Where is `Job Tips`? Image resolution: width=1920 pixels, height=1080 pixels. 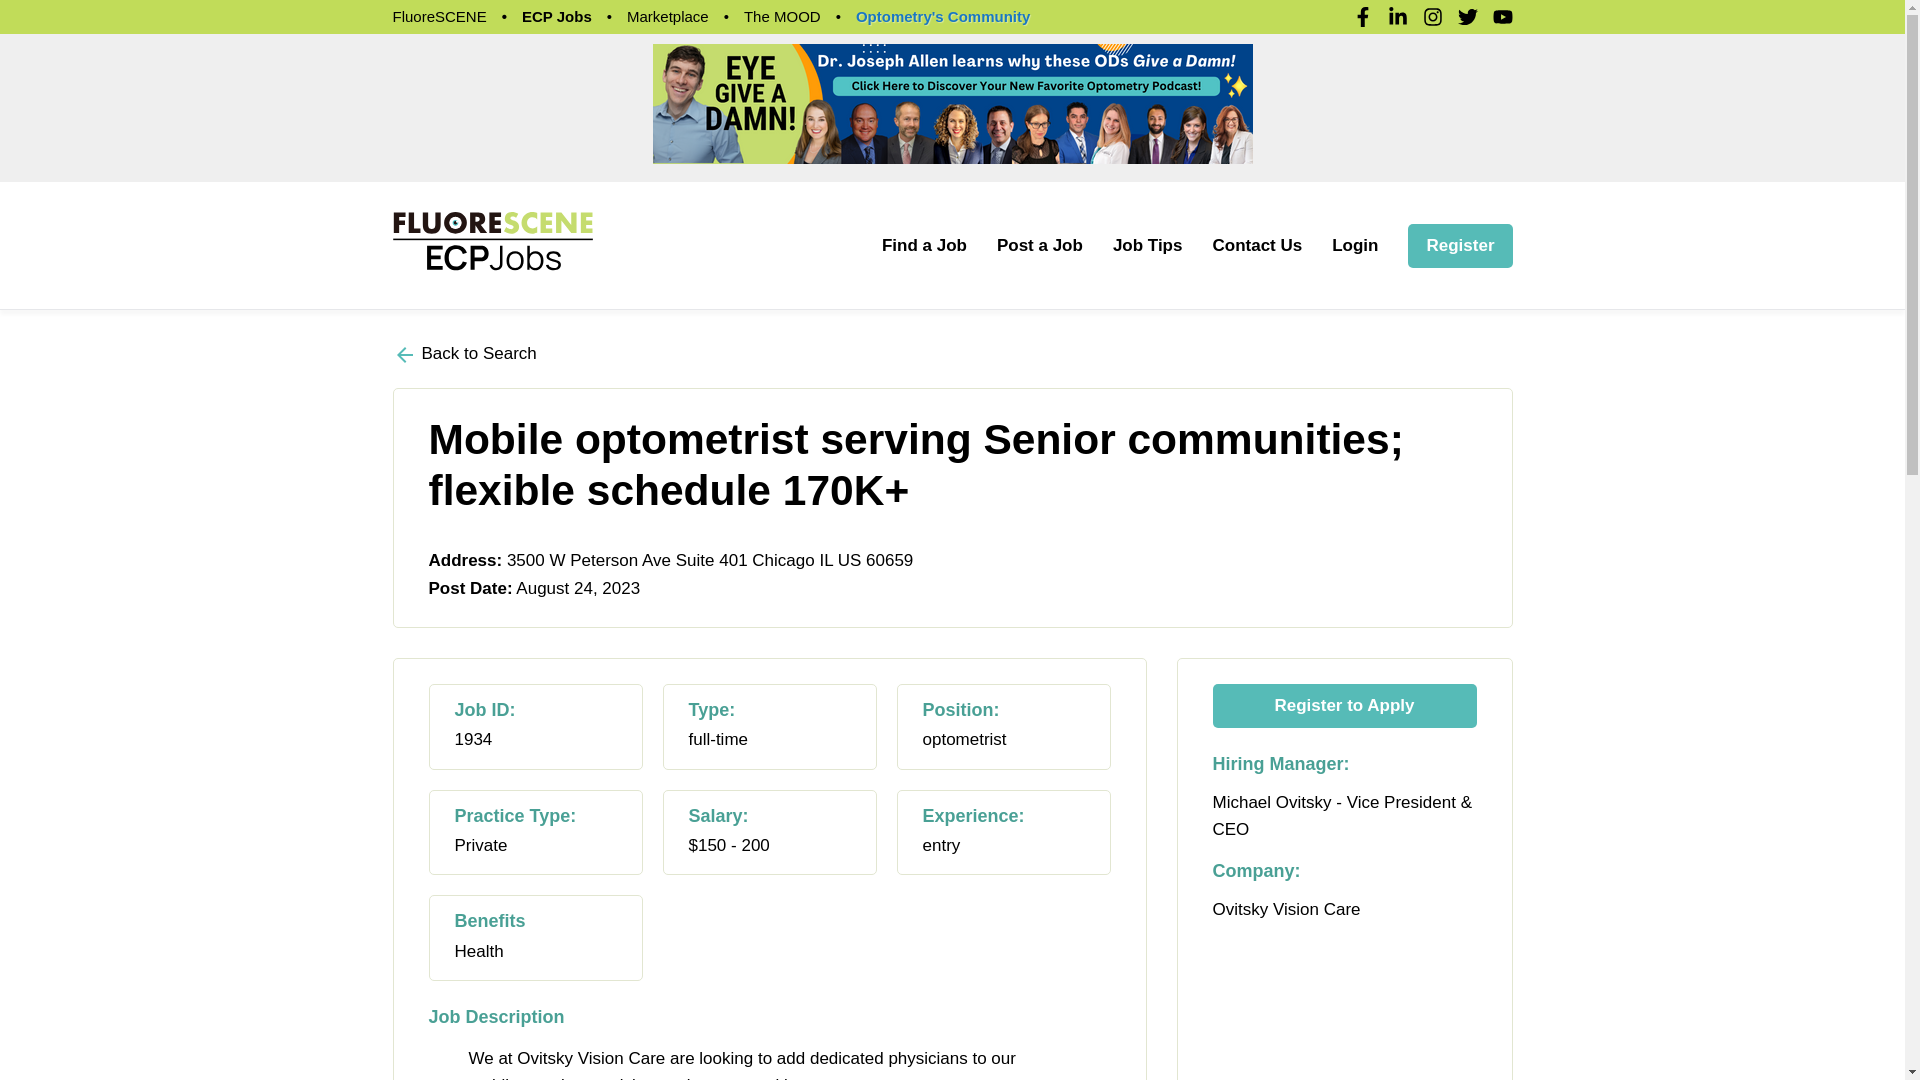 Job Tips is located at coordinates (1148, 245).